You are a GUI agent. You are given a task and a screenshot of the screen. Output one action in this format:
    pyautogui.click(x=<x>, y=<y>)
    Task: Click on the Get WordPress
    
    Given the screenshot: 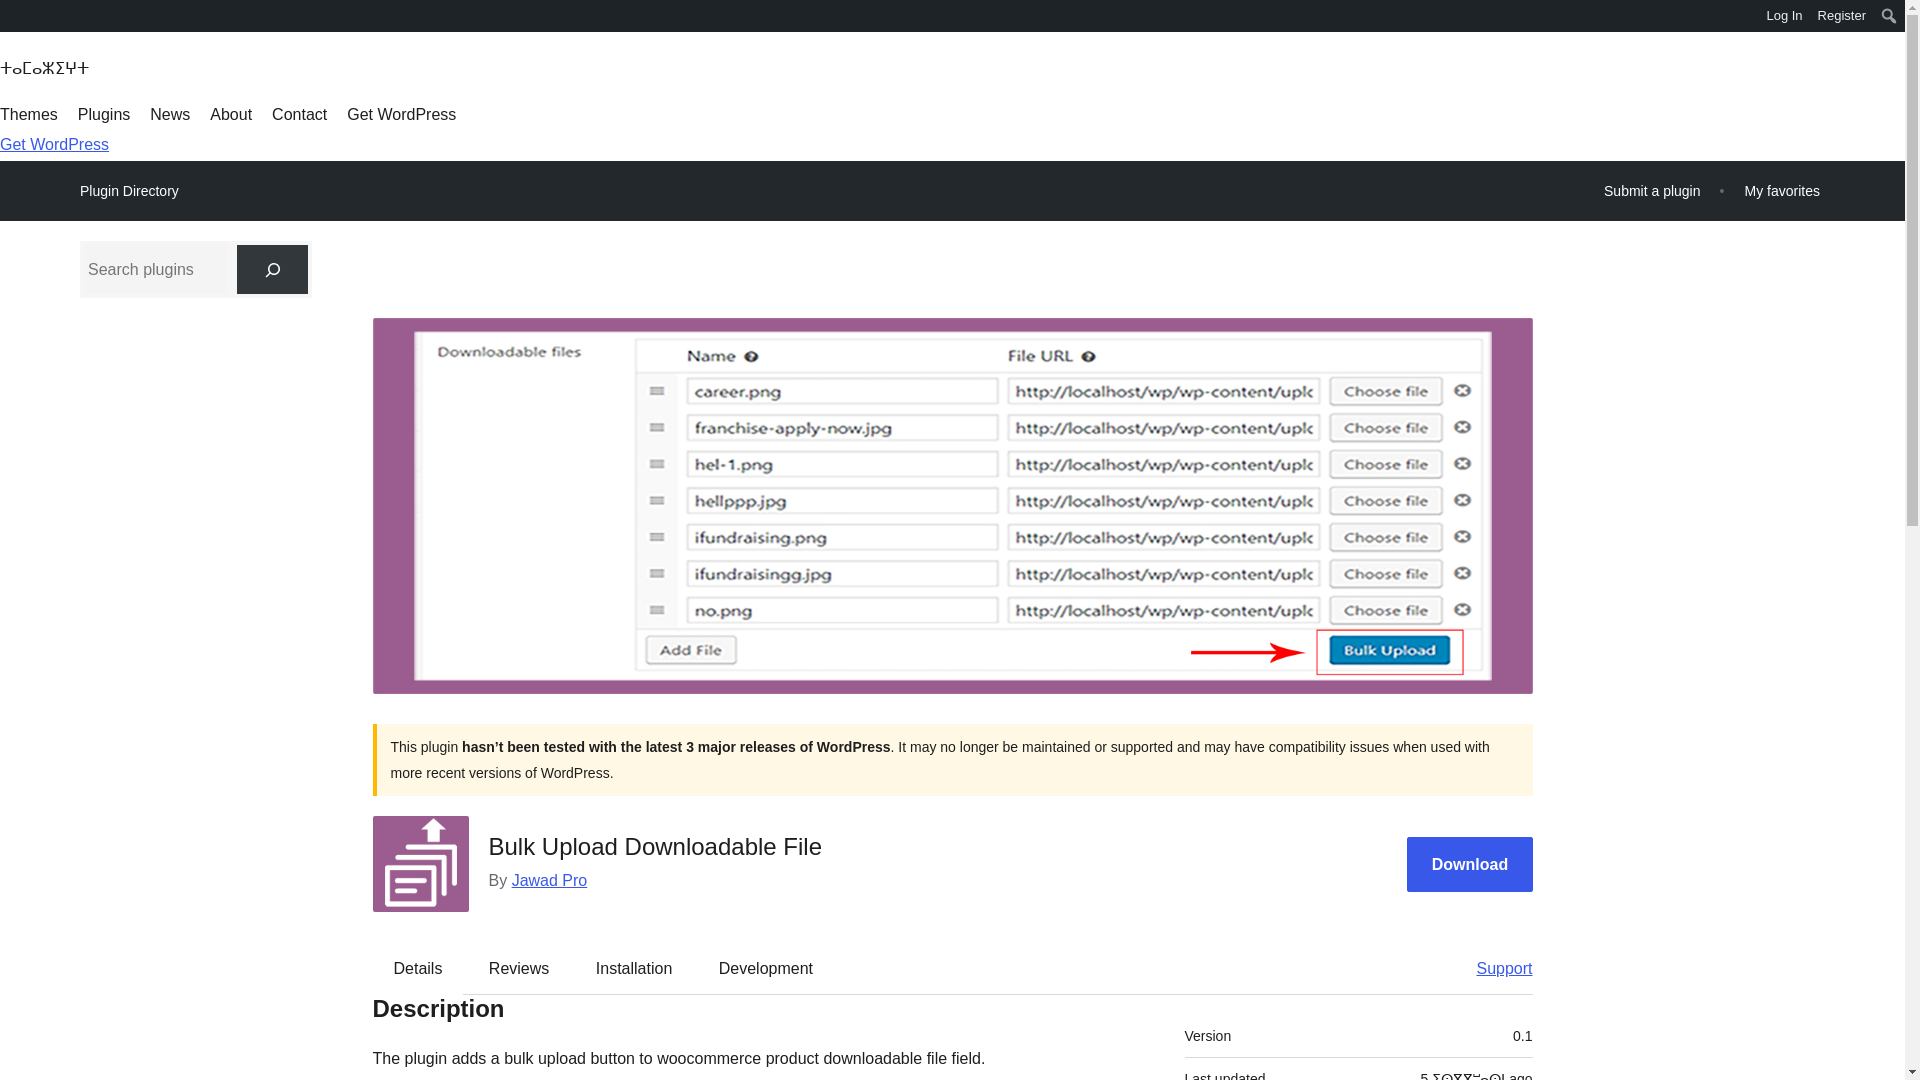 What is the action you would take?
    pyautogui.click(x=402, y=114)
    